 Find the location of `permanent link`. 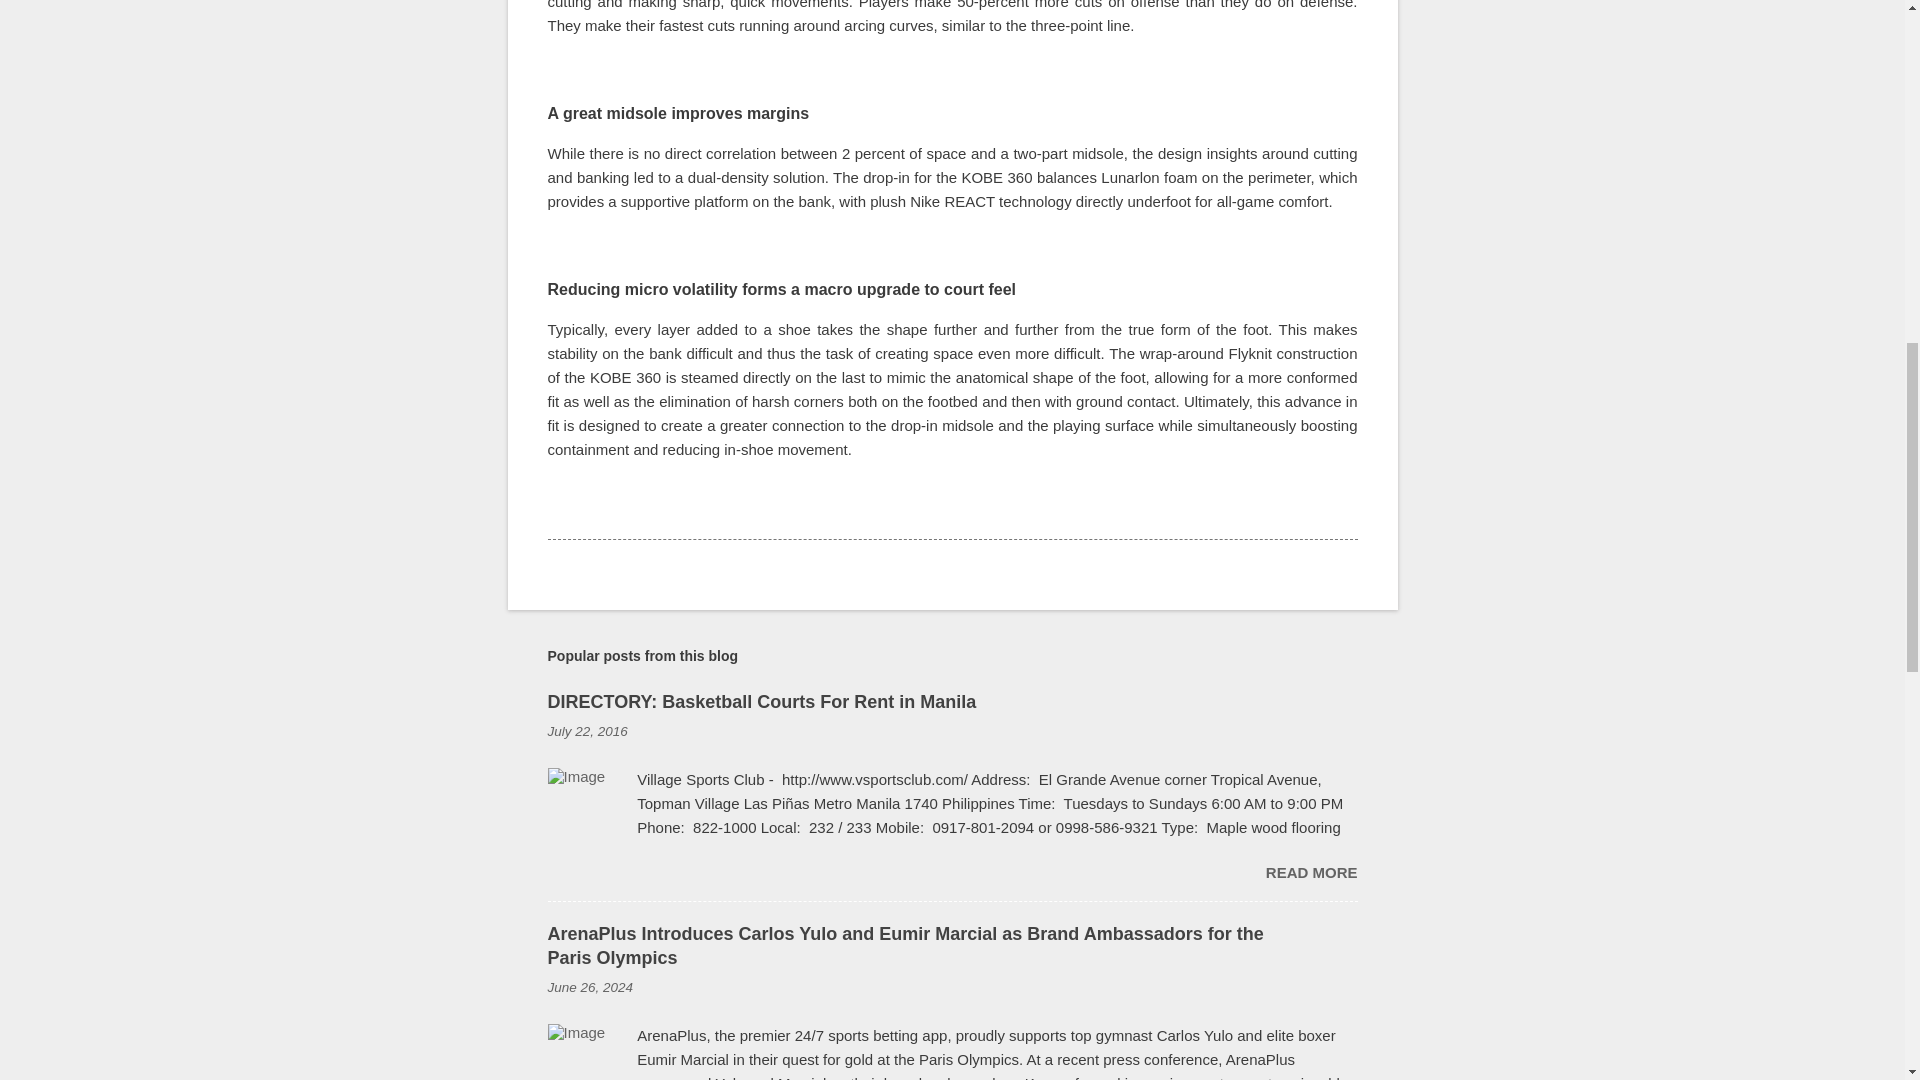

permanent link is located at coordinates (587, 730).